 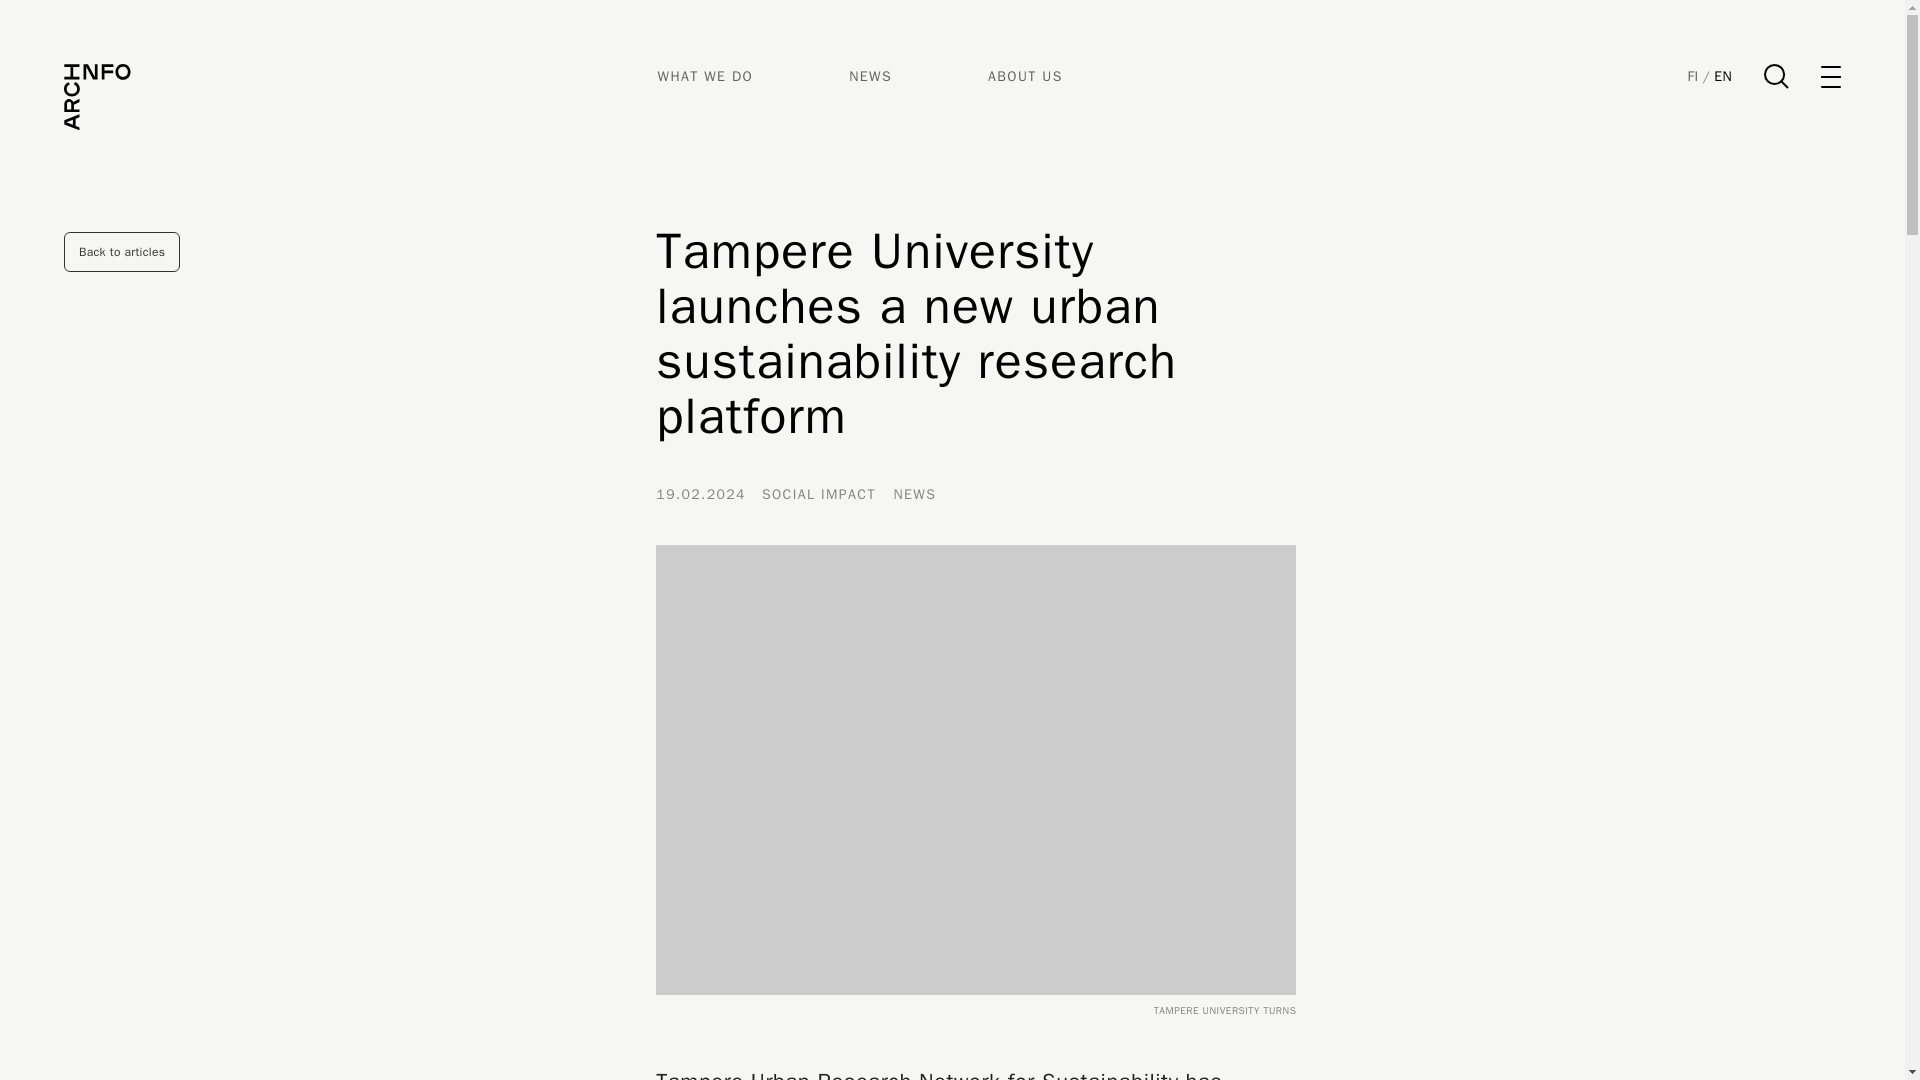 I want to click on ABOUT US, so click(x=1026, y=76).